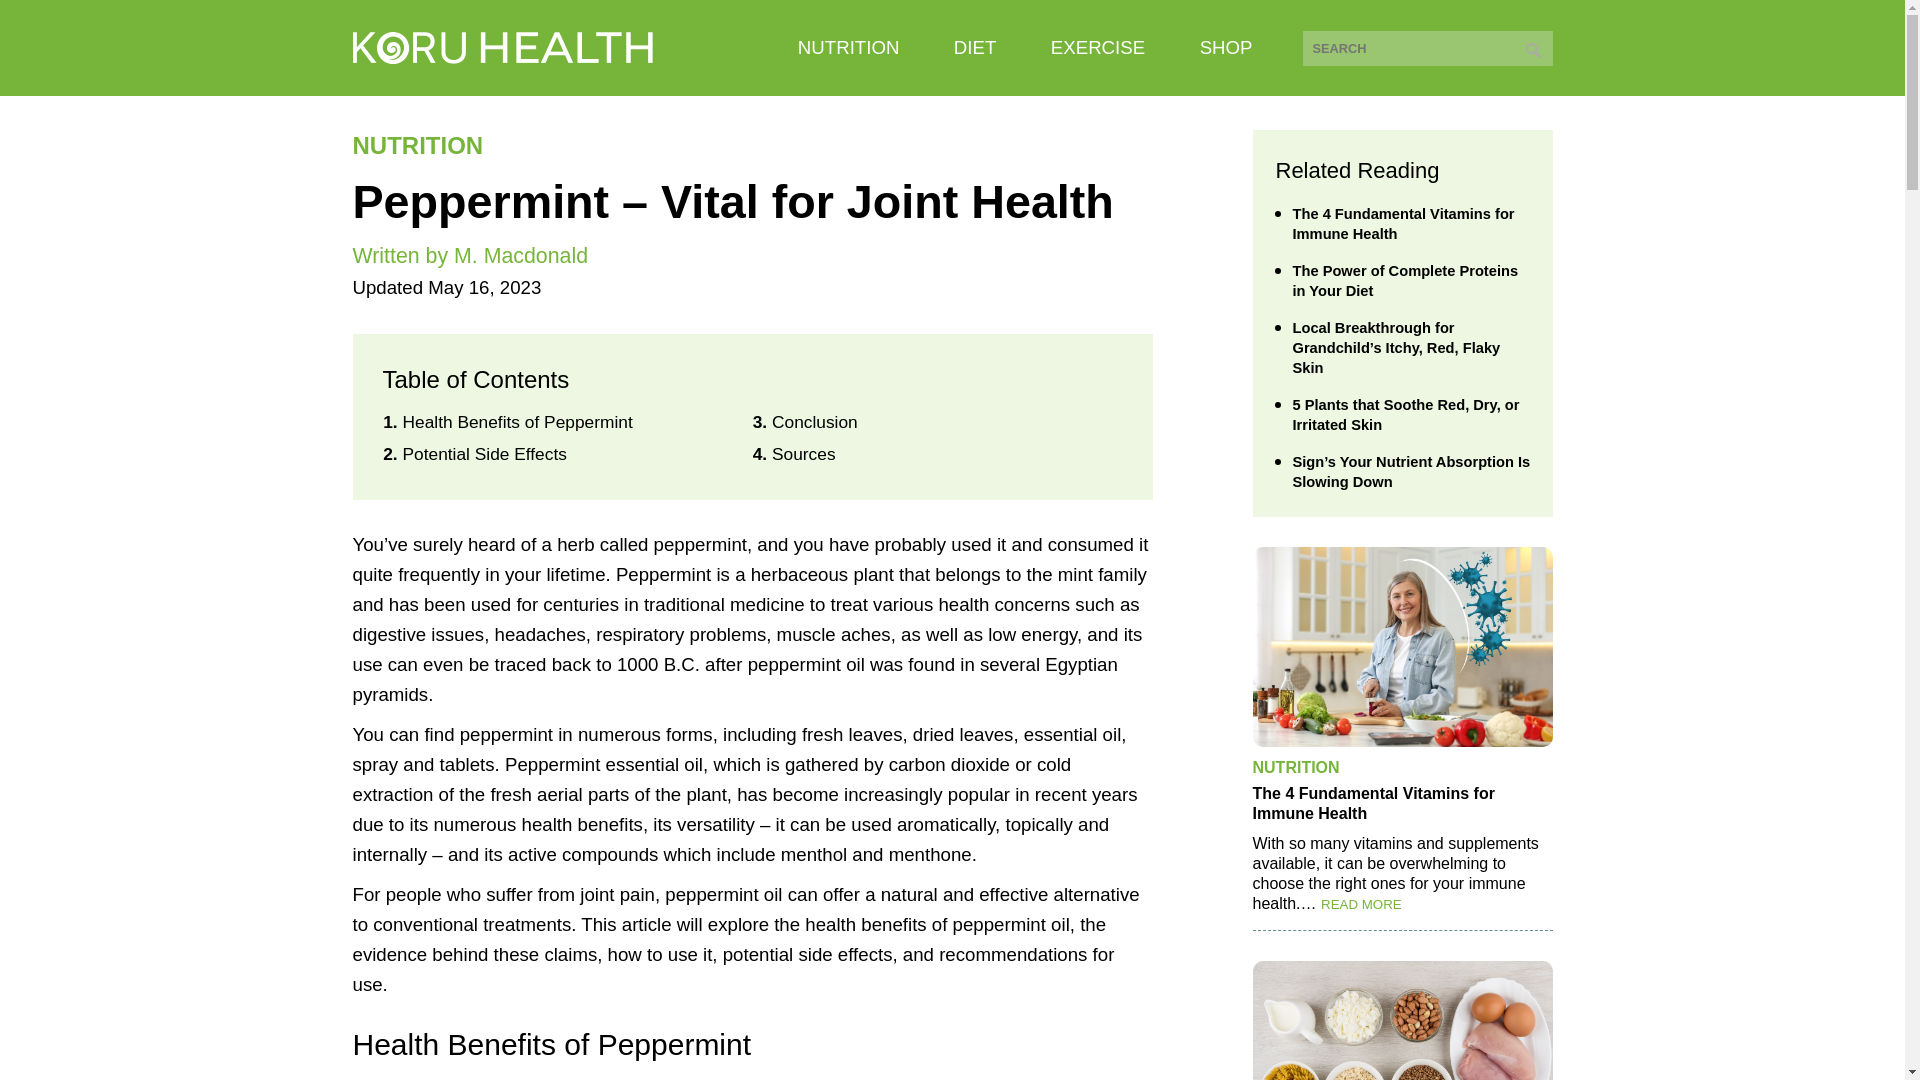  I want to click on DIET, so click(975, 47).